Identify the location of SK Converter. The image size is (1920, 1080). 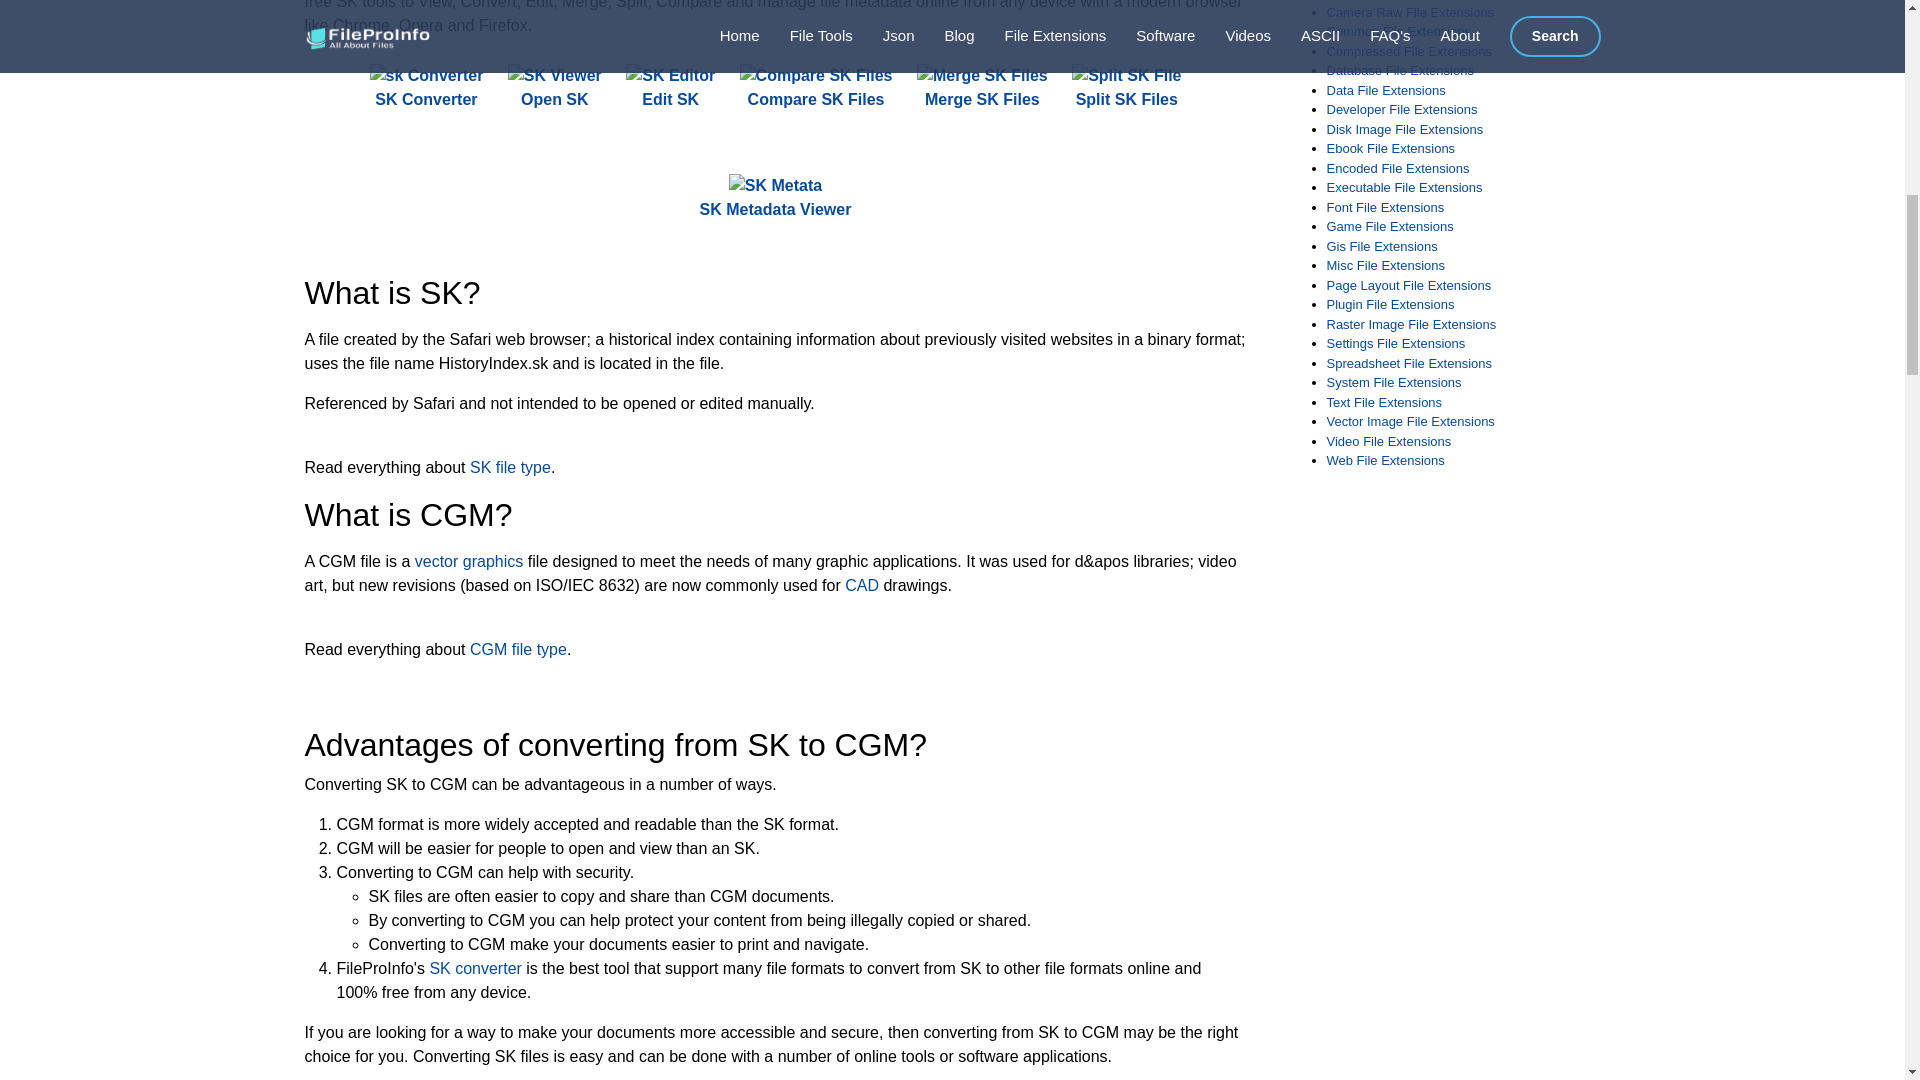
(426, 88).